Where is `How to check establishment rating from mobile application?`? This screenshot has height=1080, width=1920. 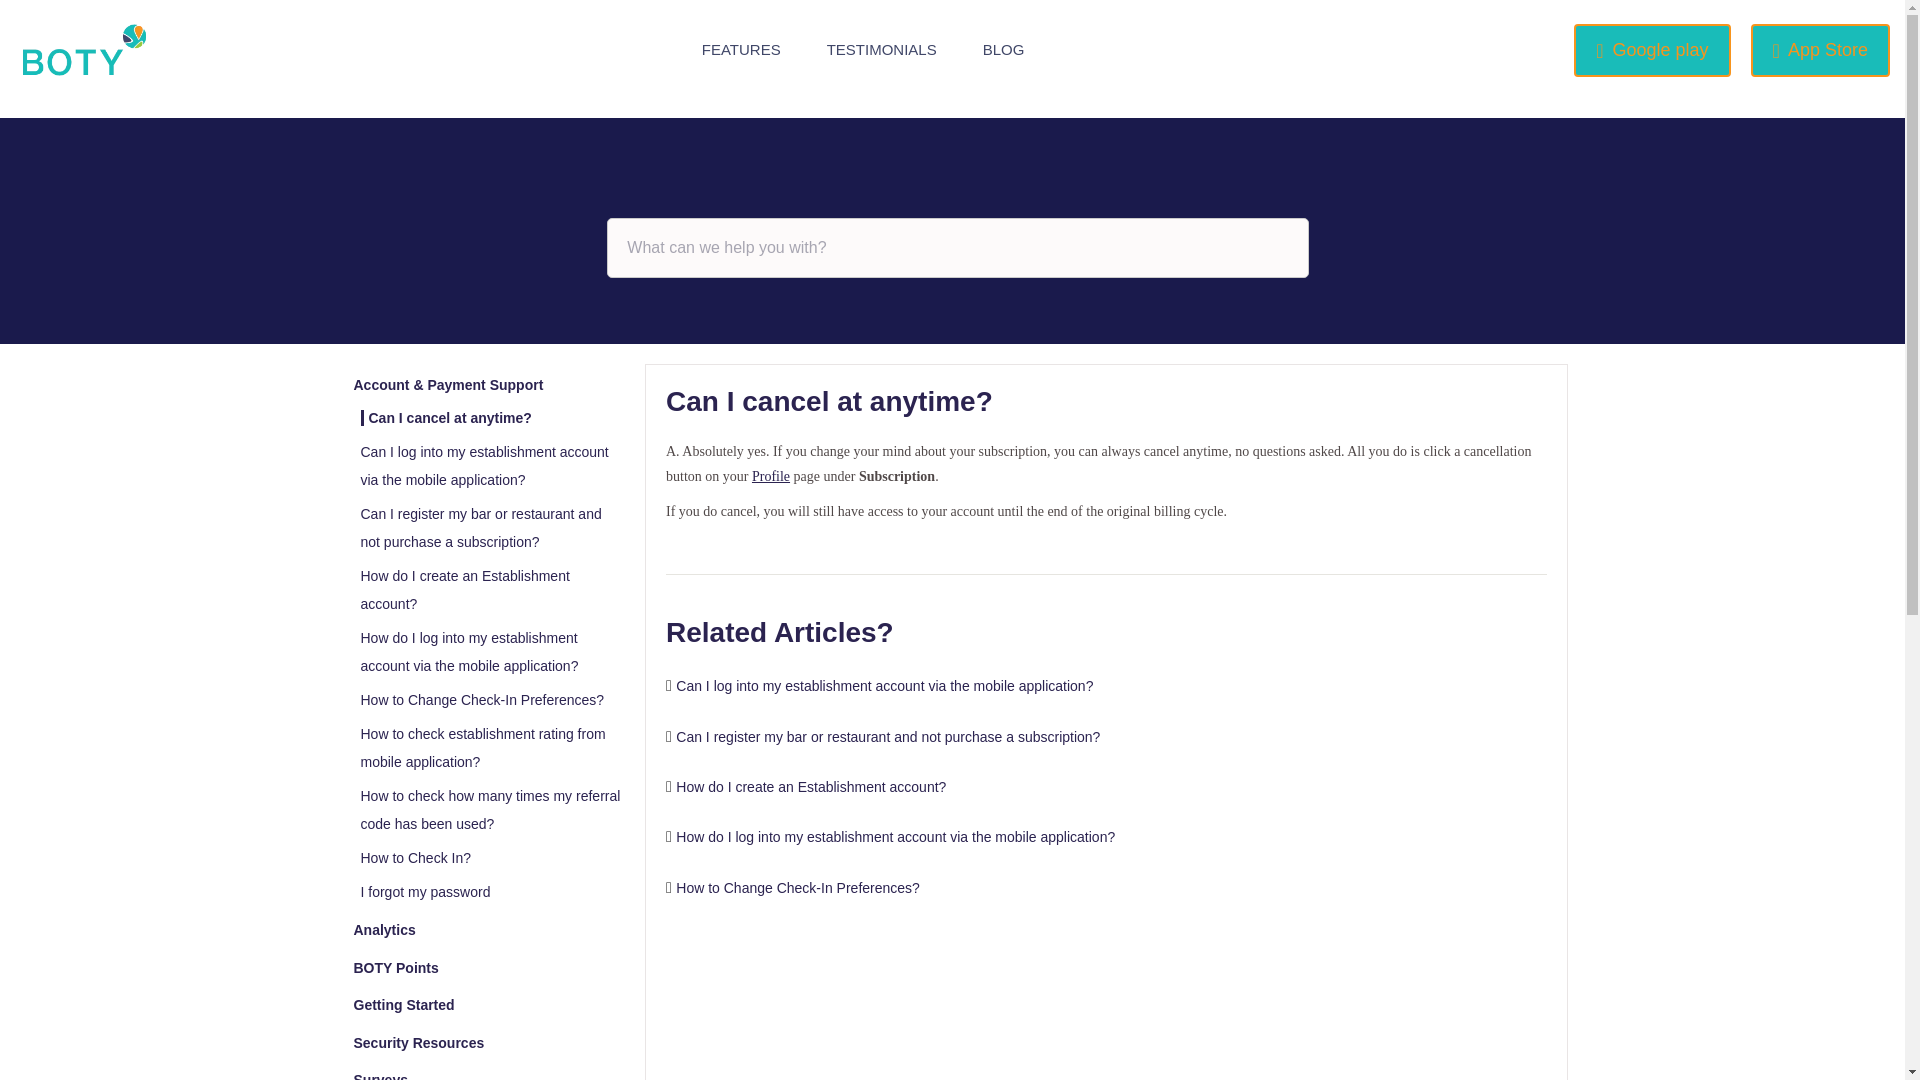
How to check establishment rating from mobile application? is located at coordinates (482, 748).